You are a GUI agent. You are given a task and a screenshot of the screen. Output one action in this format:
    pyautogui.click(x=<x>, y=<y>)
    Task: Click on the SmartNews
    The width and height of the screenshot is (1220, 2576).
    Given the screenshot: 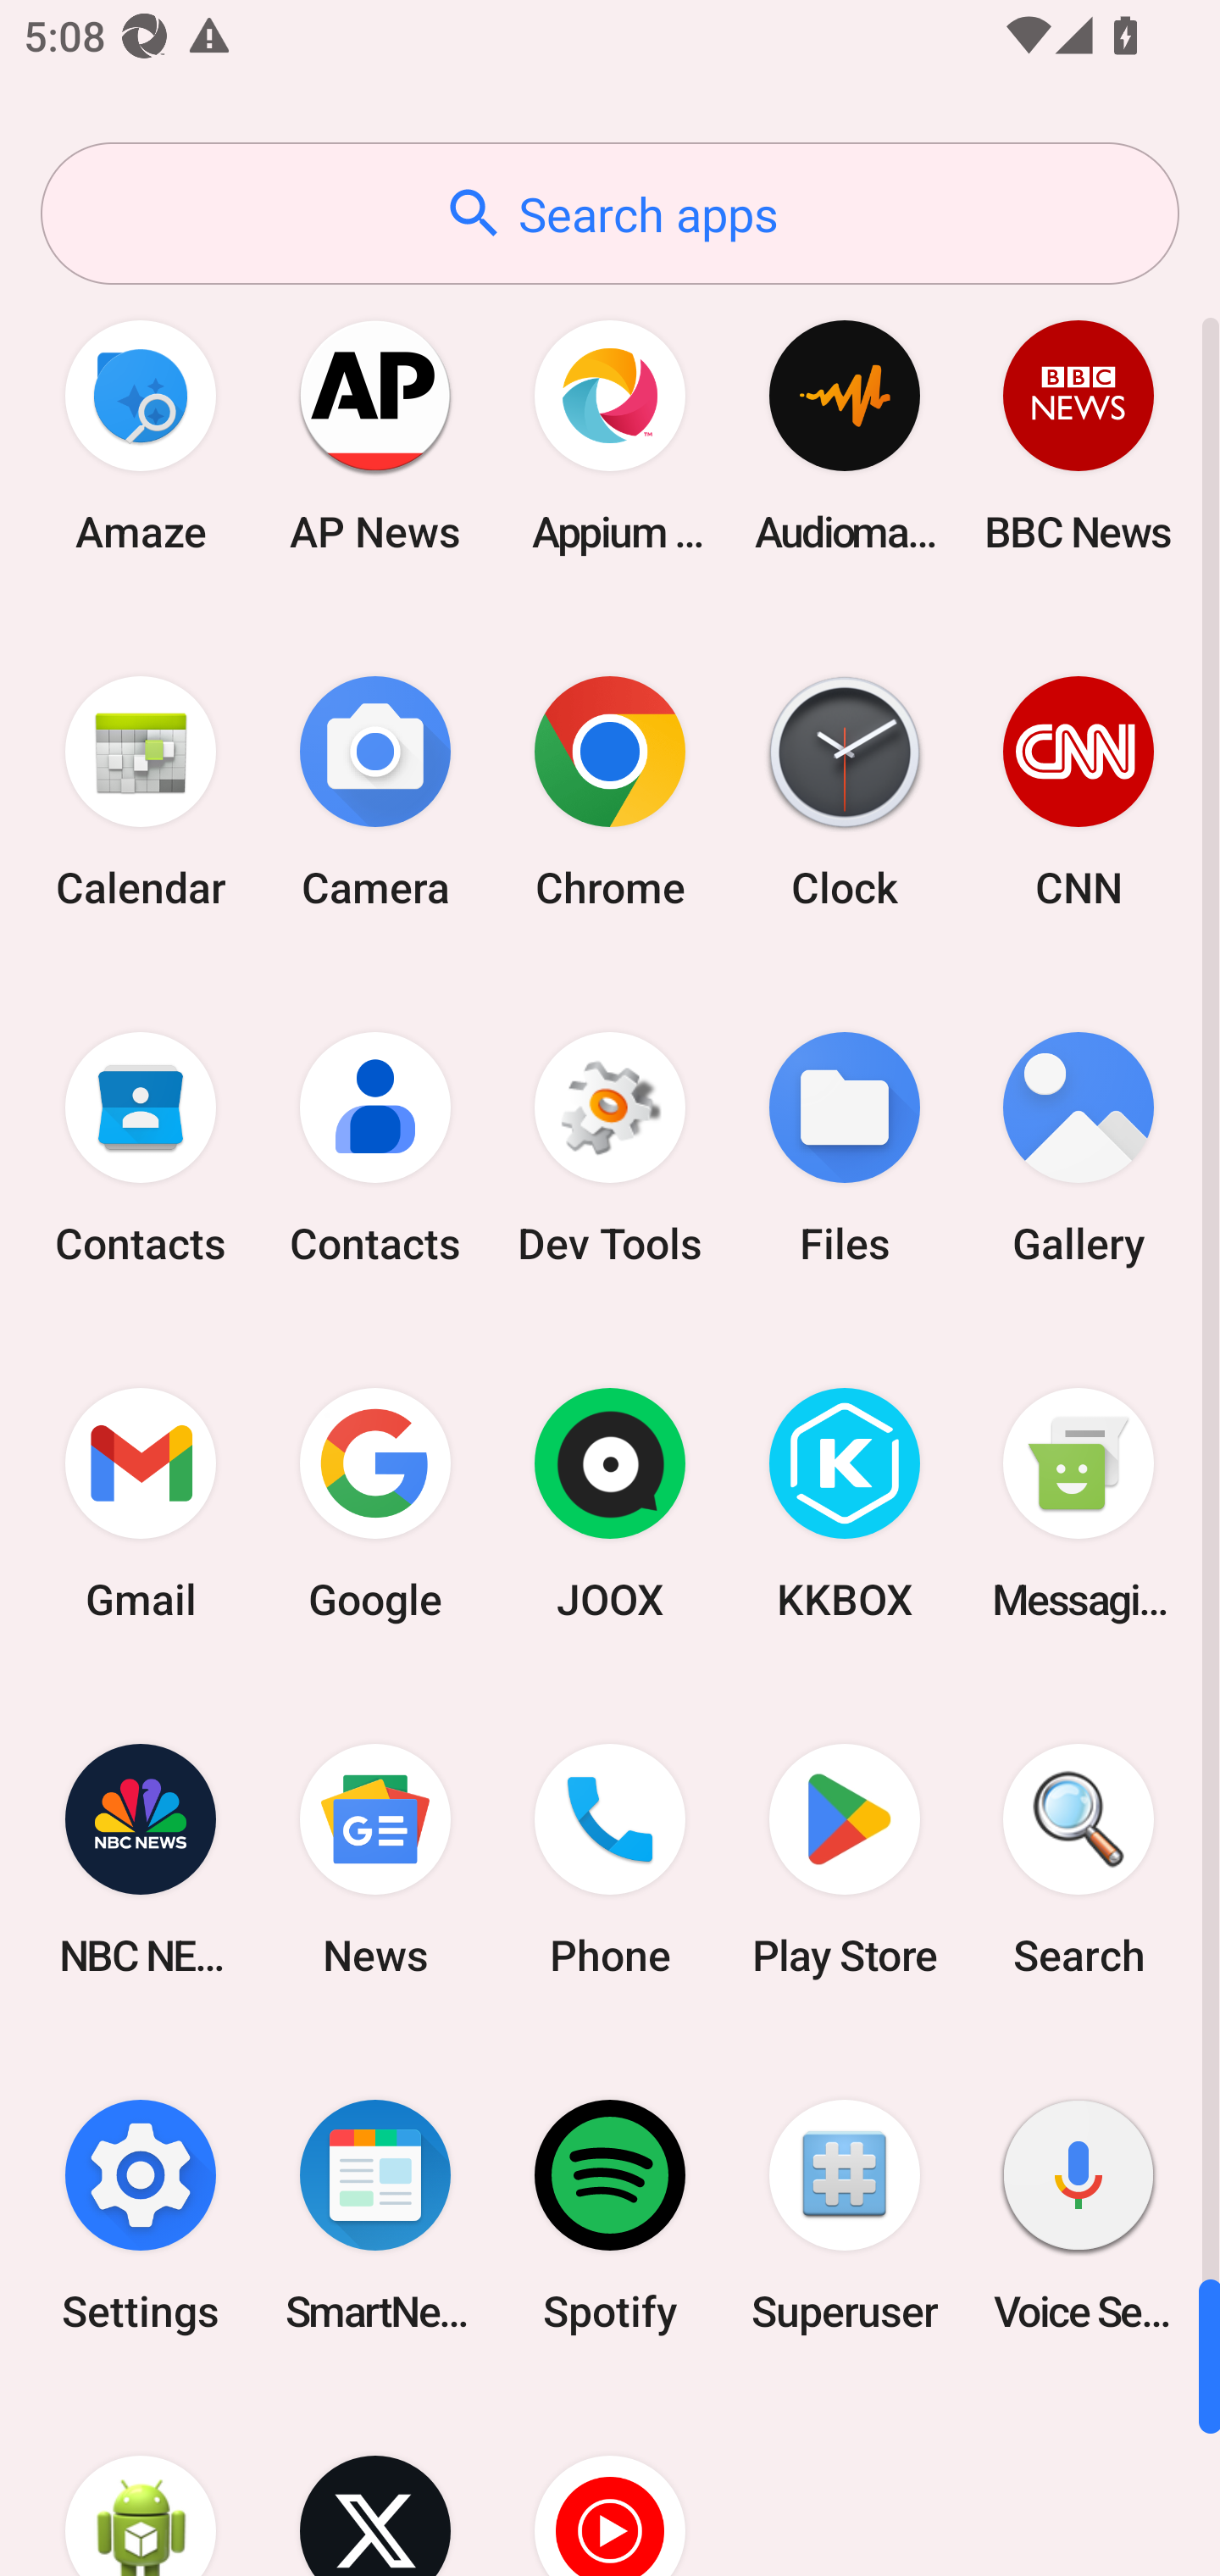 What is the action you would take?
    pyautogui.click(x=375, y=2215)
    